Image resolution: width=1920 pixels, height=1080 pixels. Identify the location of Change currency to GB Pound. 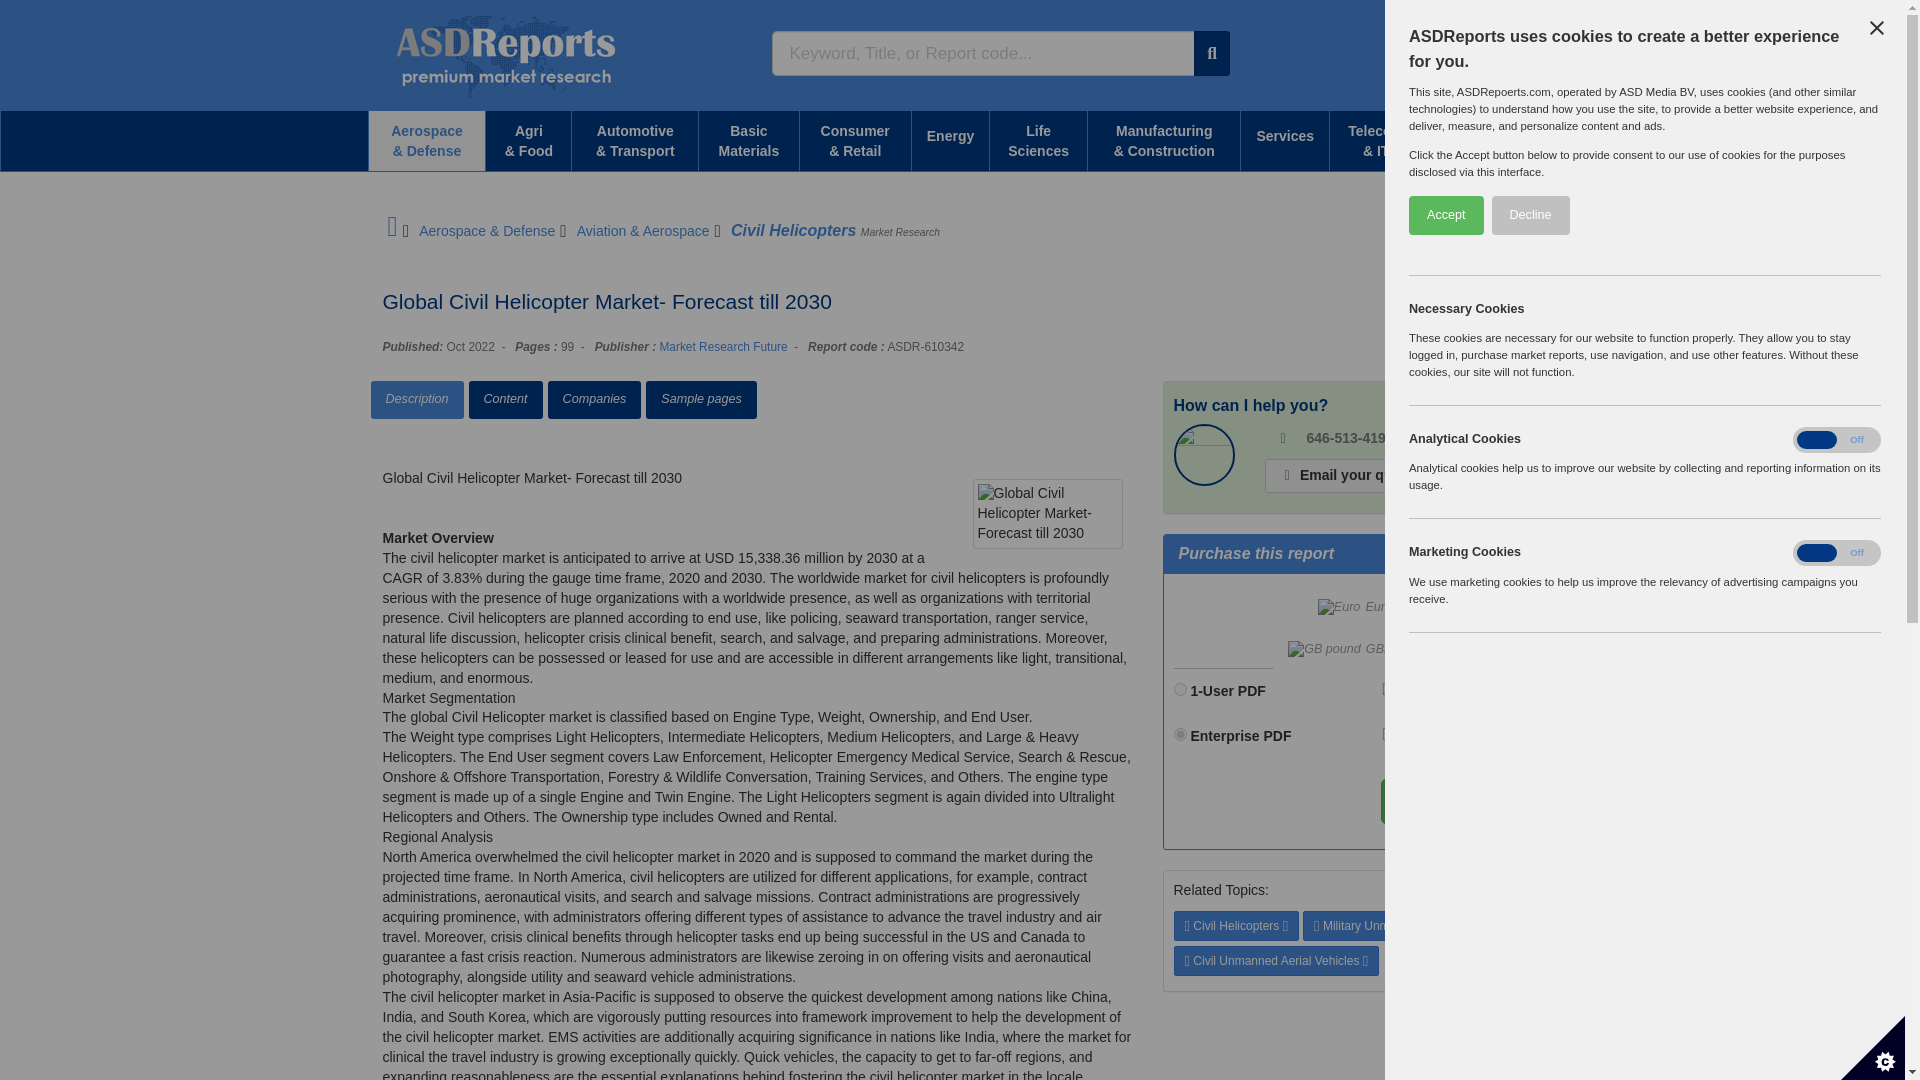
(1344, 649).